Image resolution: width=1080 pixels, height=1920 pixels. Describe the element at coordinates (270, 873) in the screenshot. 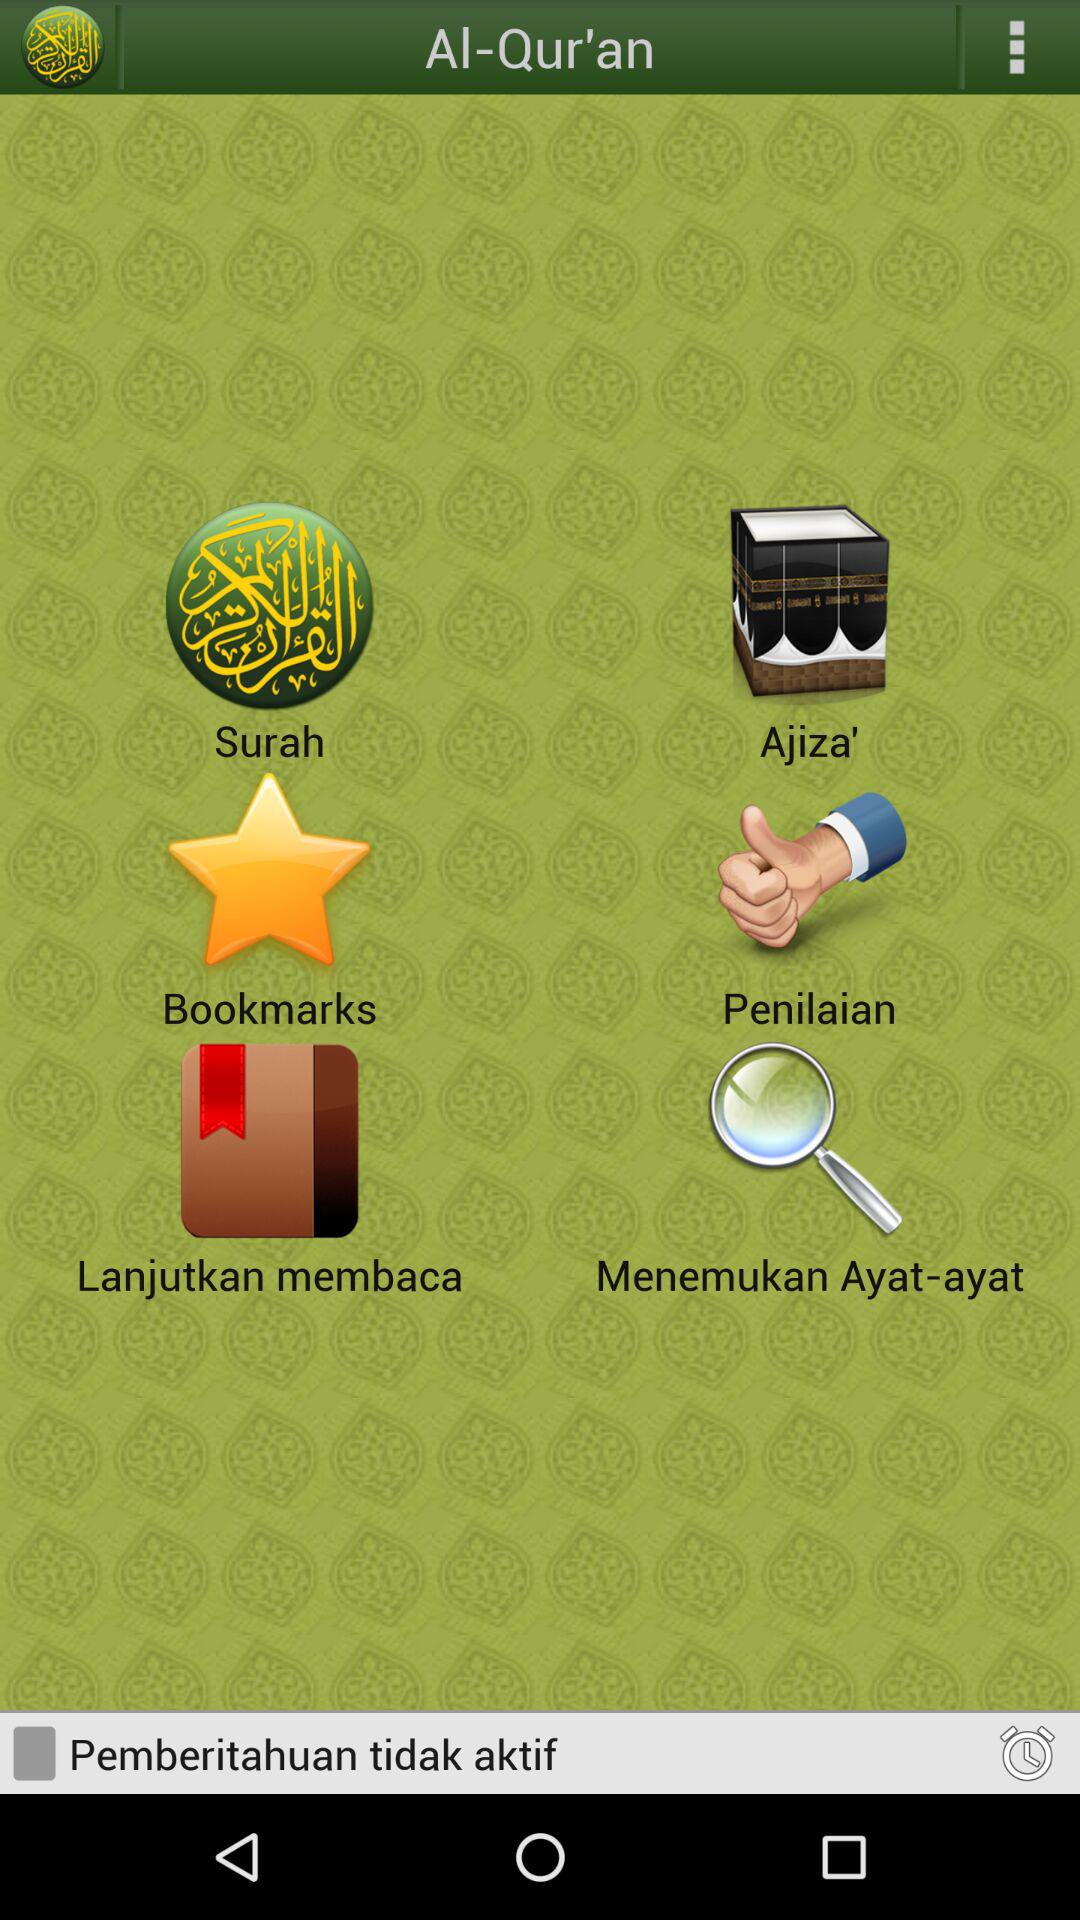

I see `go to bookmarks` at that location.